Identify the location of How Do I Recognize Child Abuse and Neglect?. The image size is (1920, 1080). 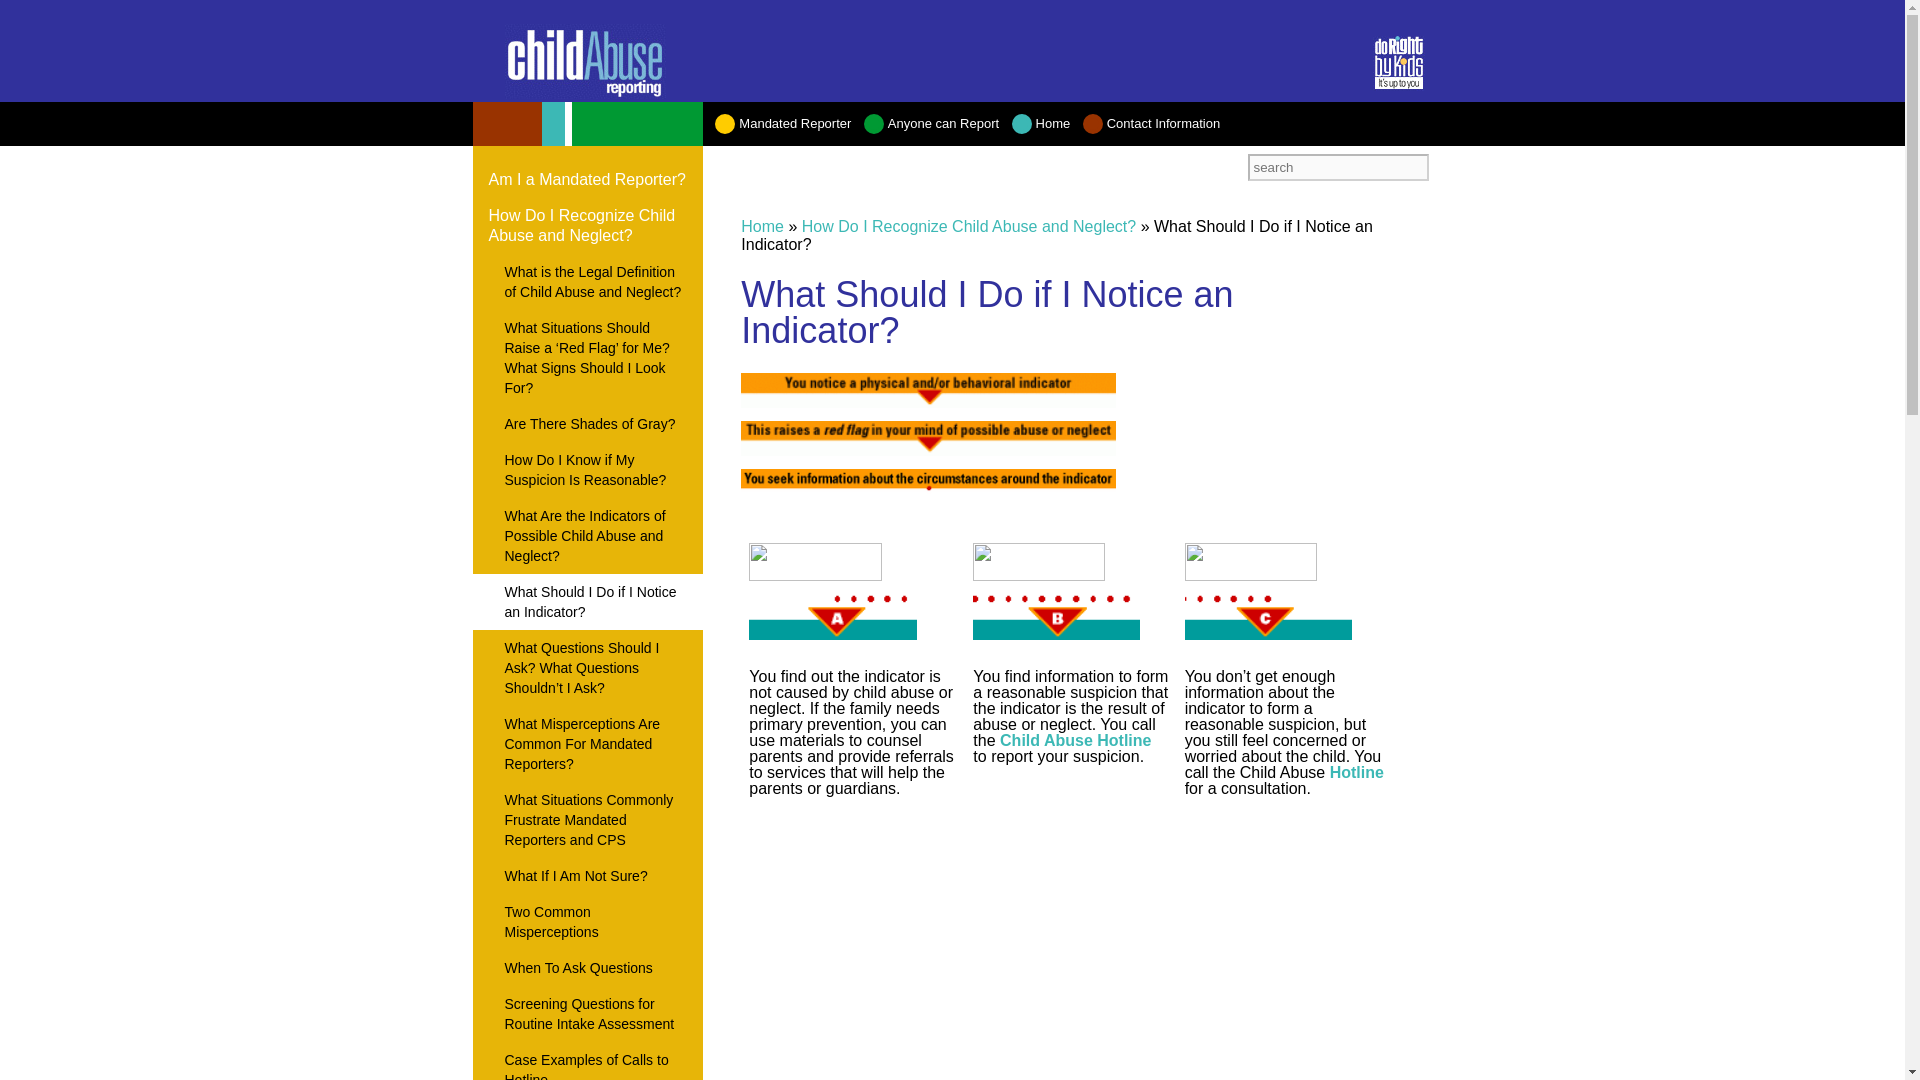
(587, 225).